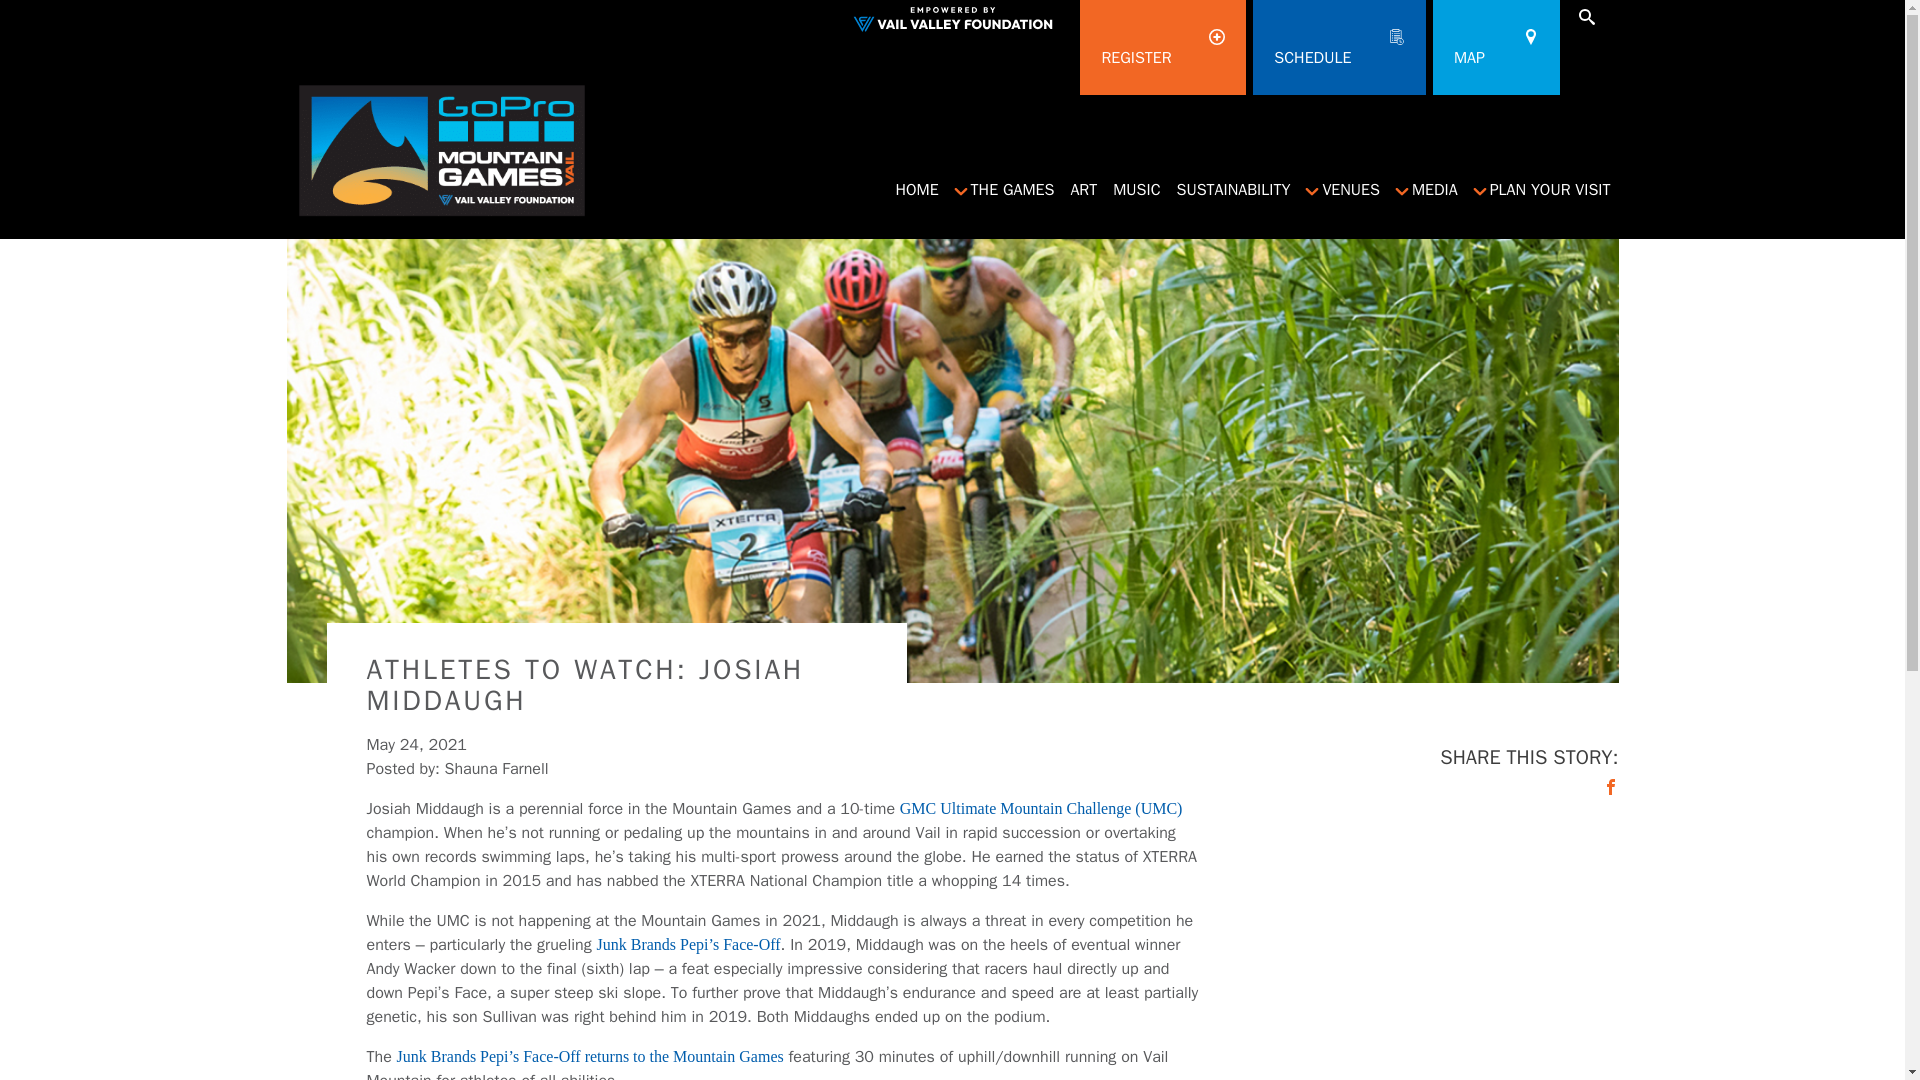  I want to click on HOME, so click(1396, 37).